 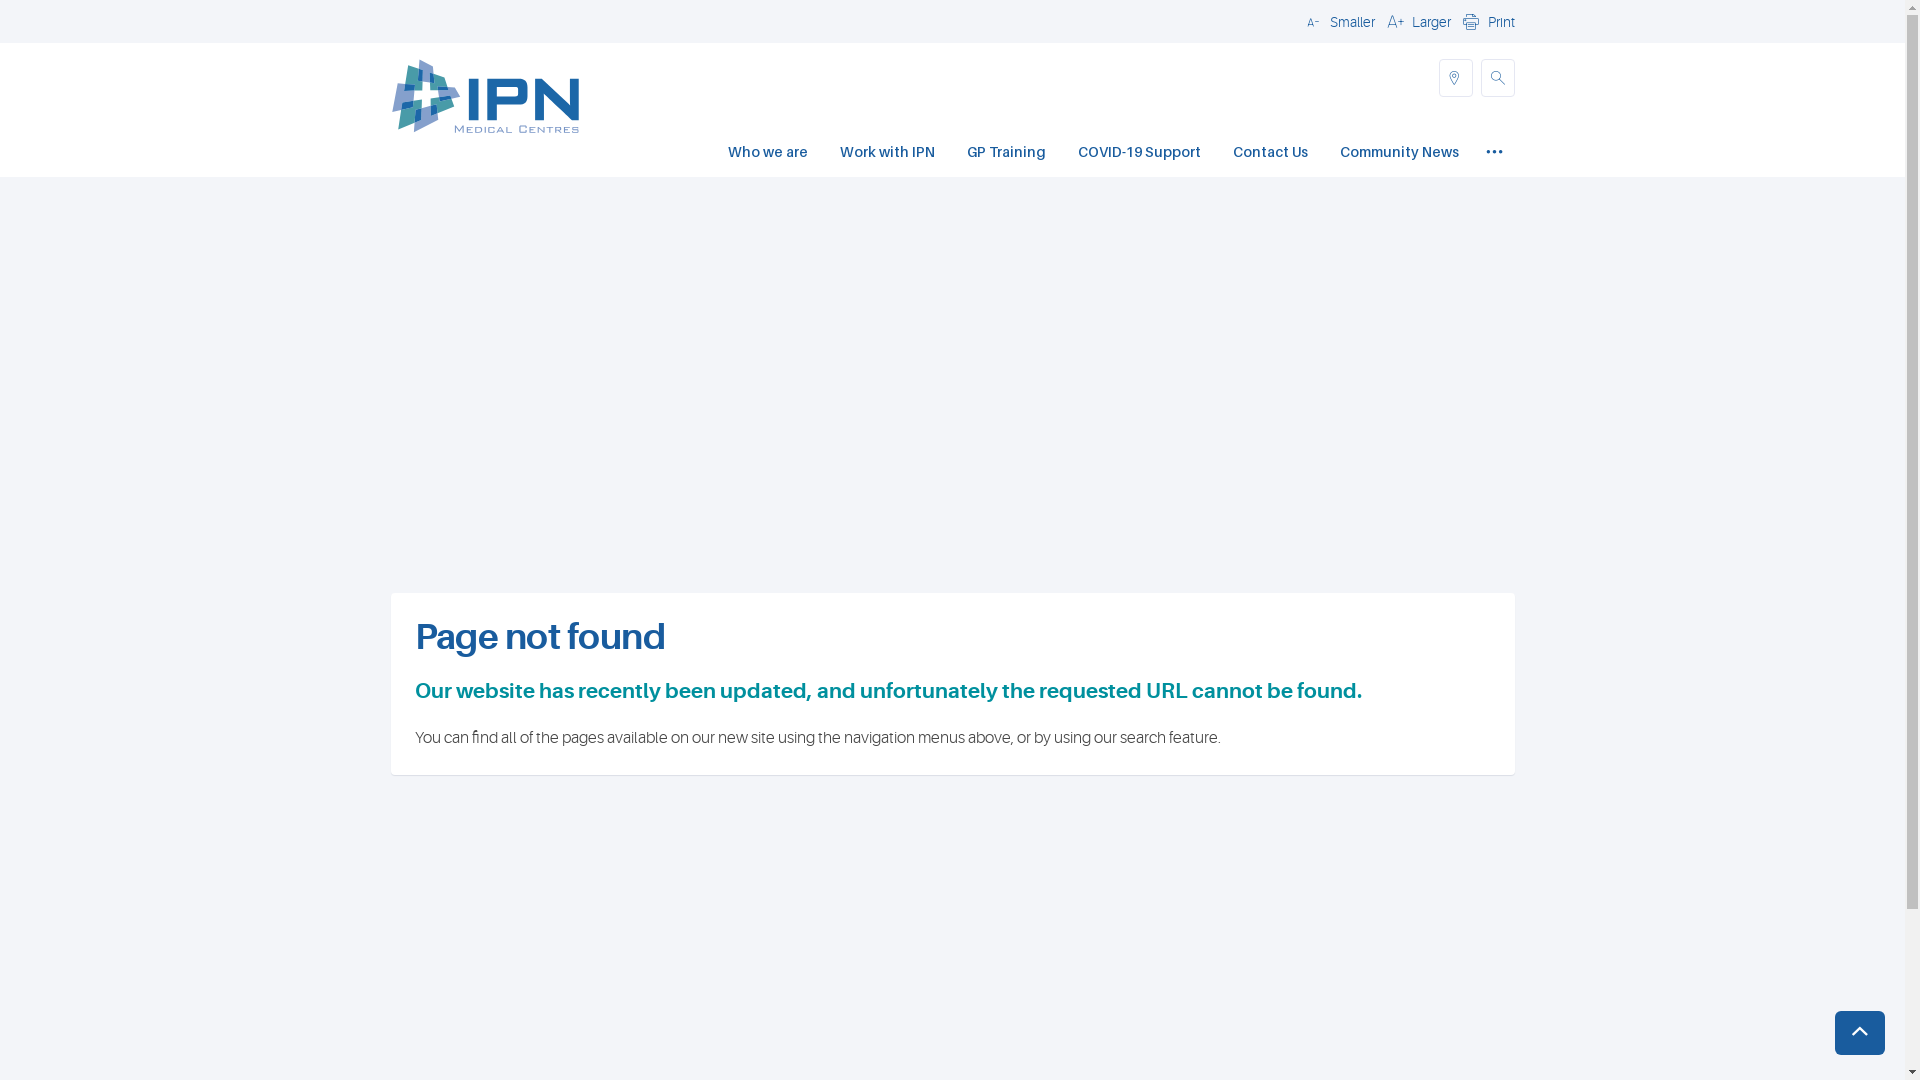 I want to click on COVID-19 Support, so click(x=1140, y=154).